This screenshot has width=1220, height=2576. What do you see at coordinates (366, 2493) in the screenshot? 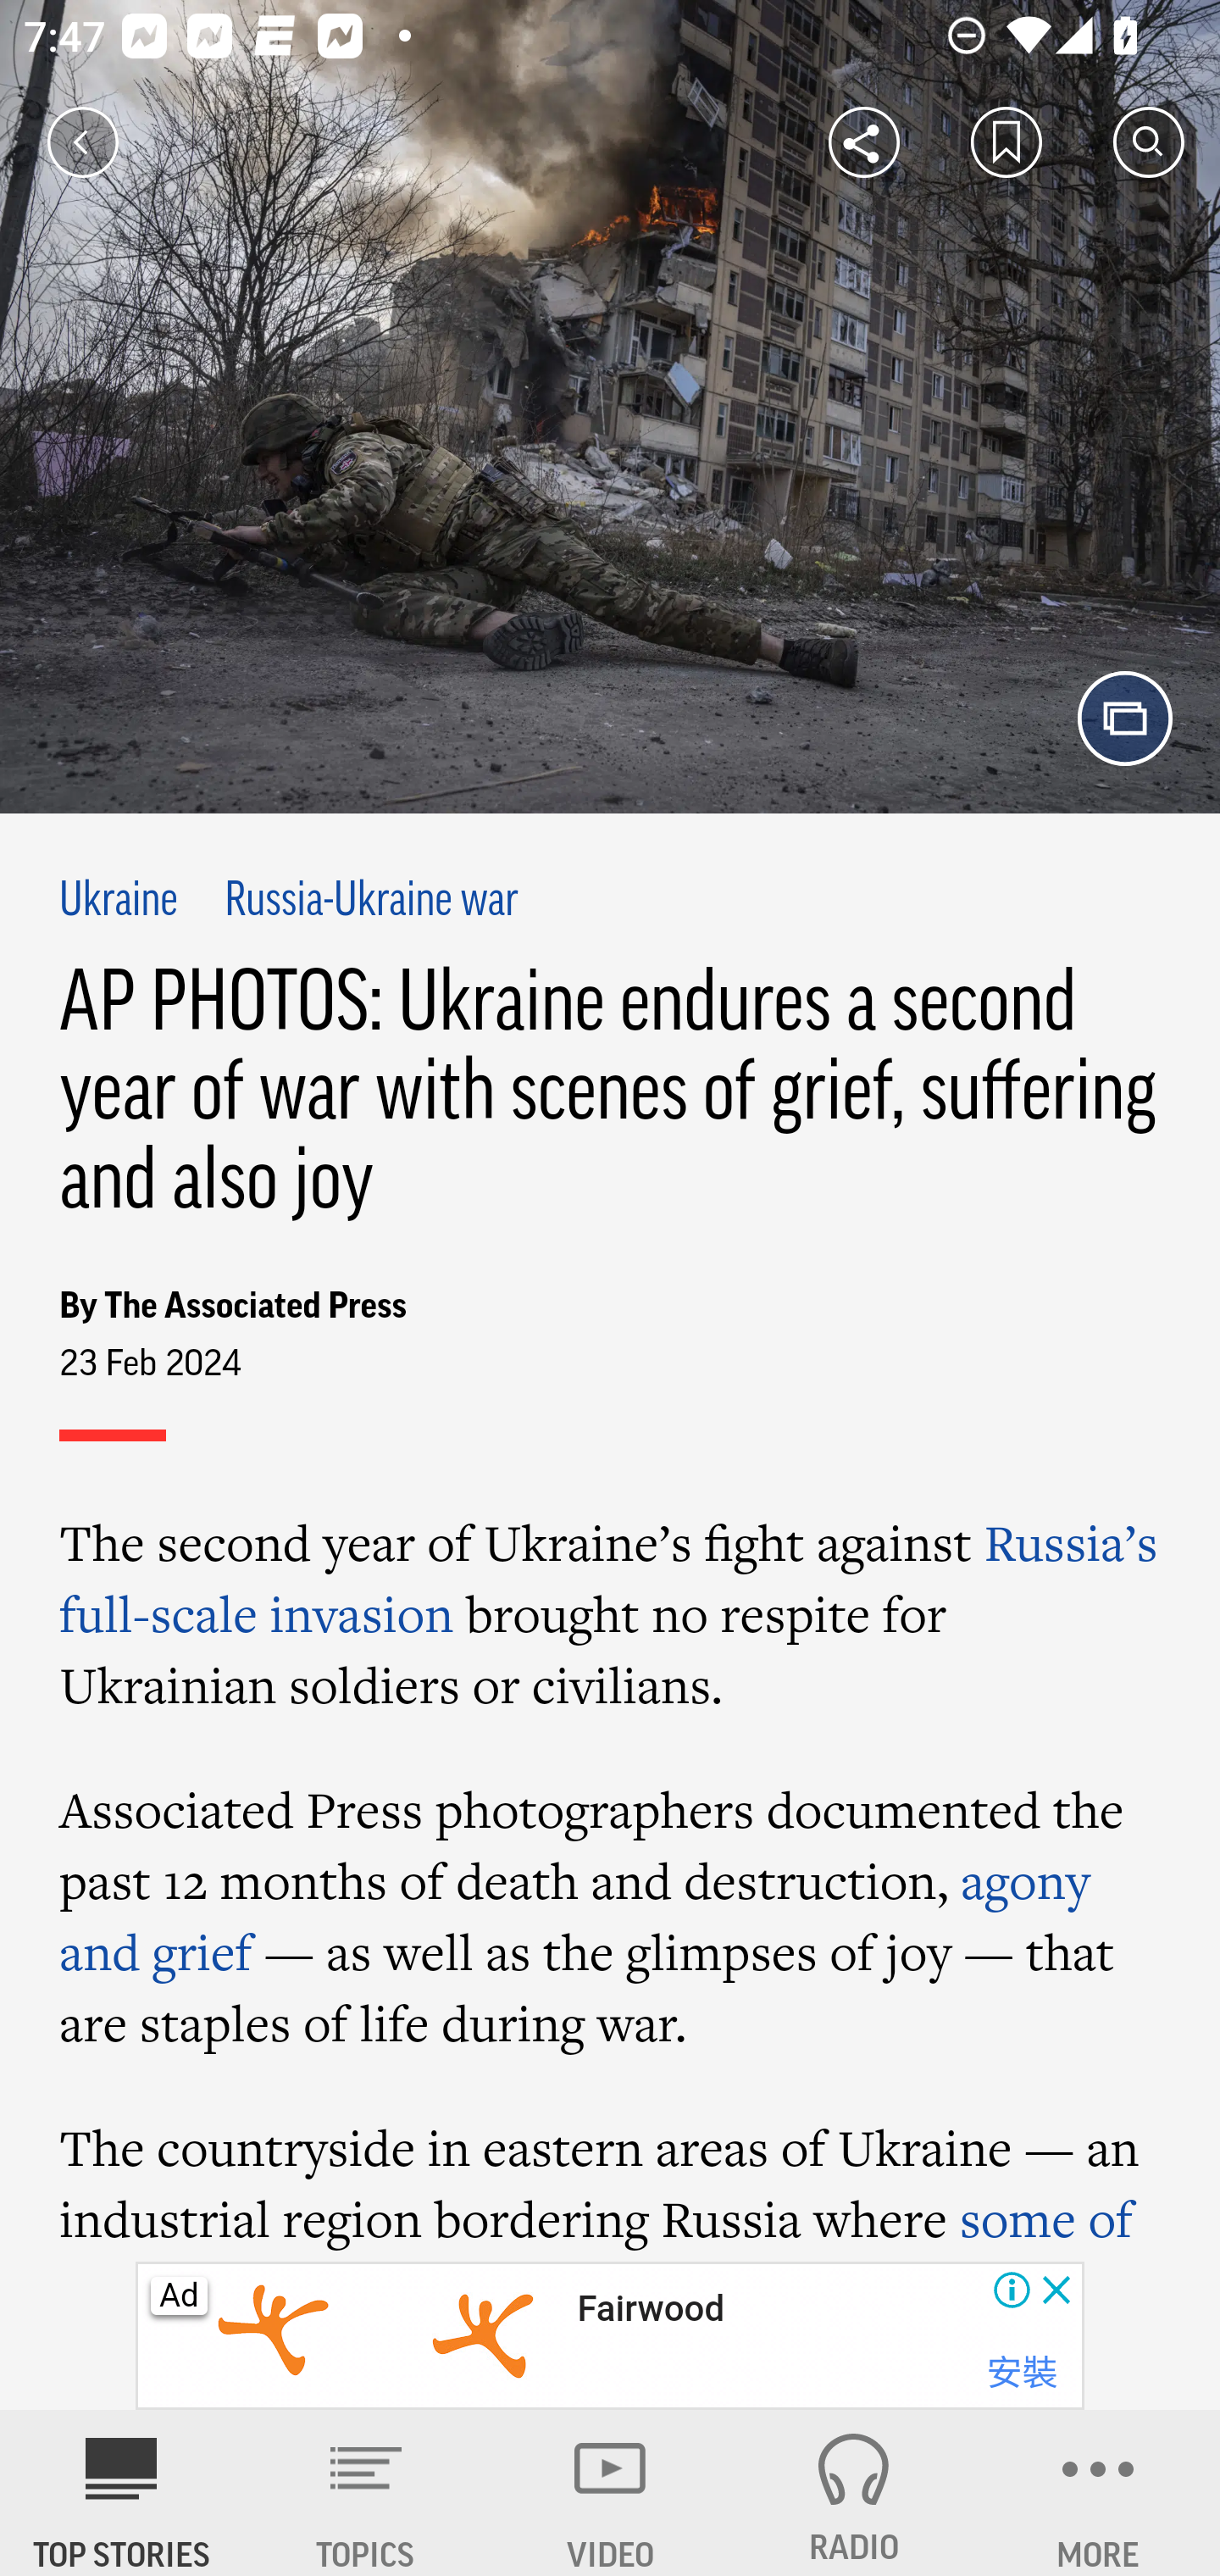
I see `TOPICS` at bounding box center [366, 2493].